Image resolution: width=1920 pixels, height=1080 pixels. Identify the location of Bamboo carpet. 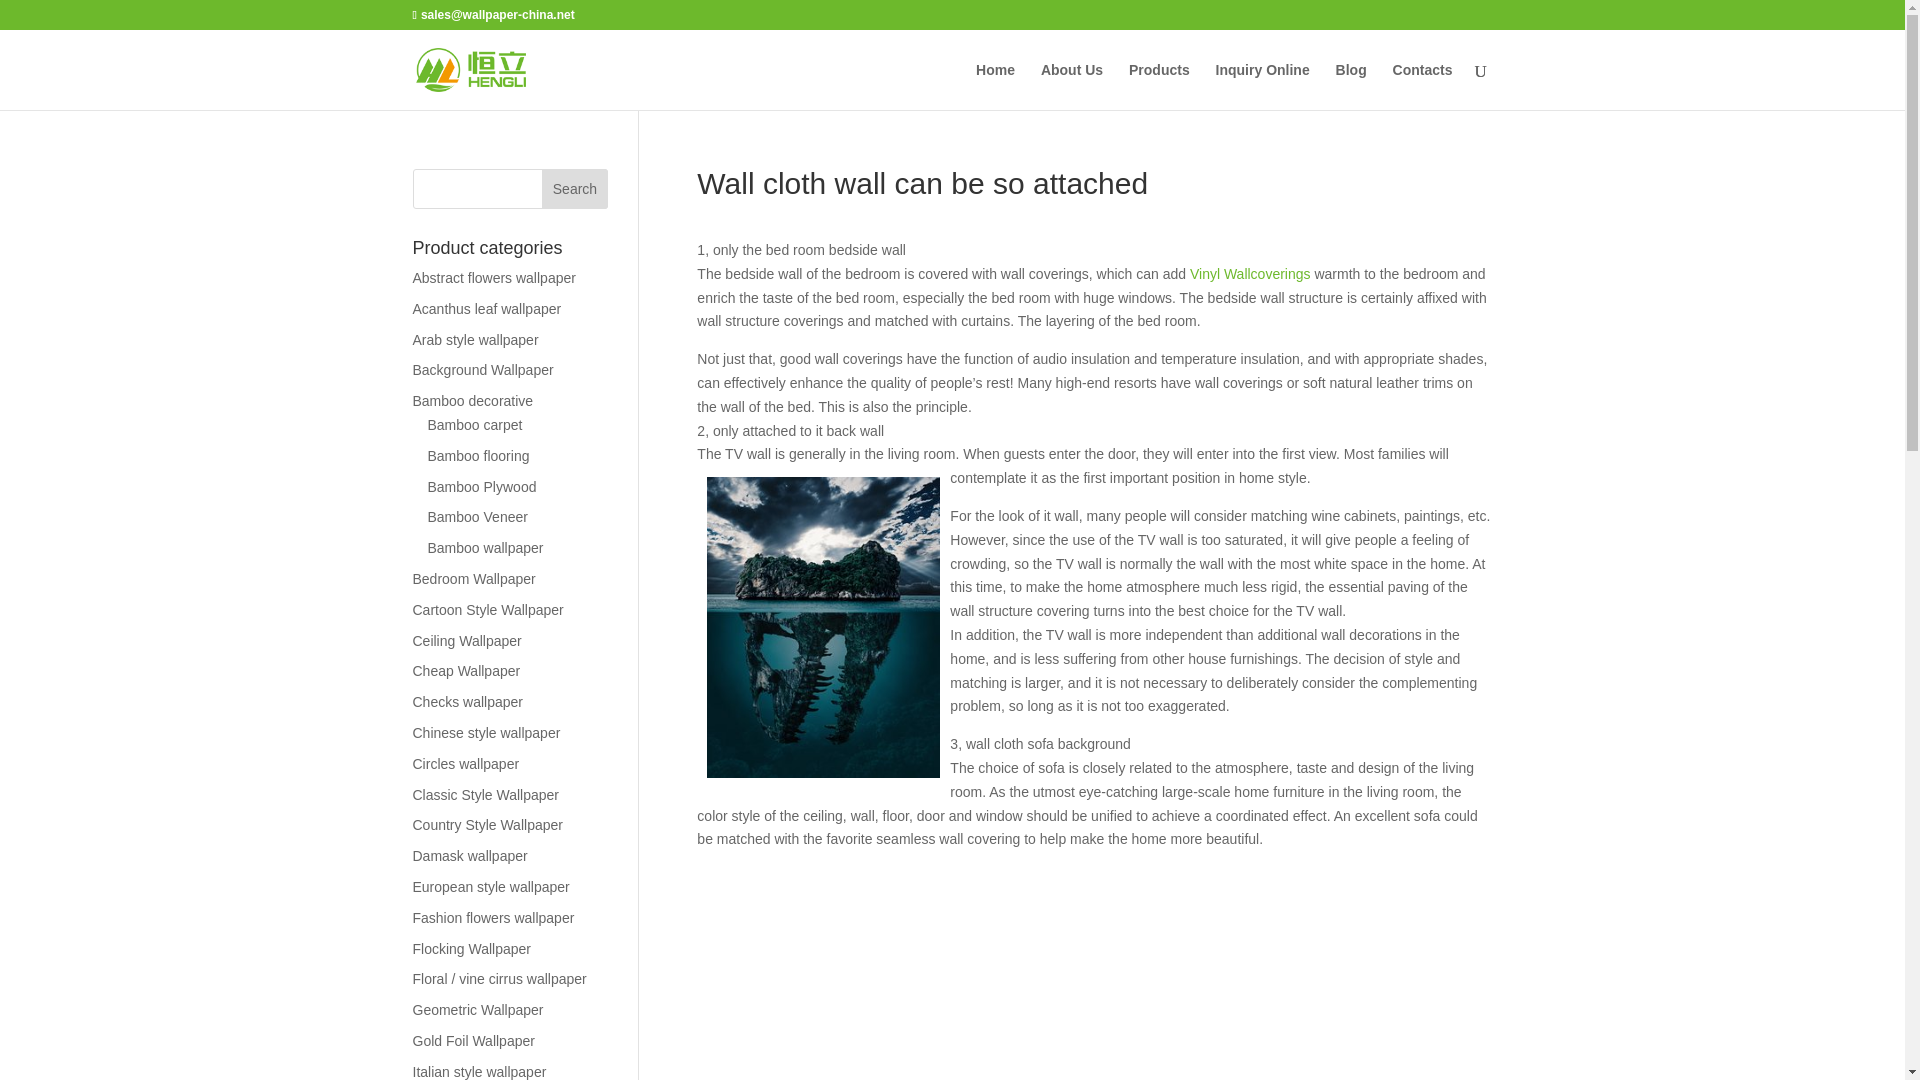
(475, 424).